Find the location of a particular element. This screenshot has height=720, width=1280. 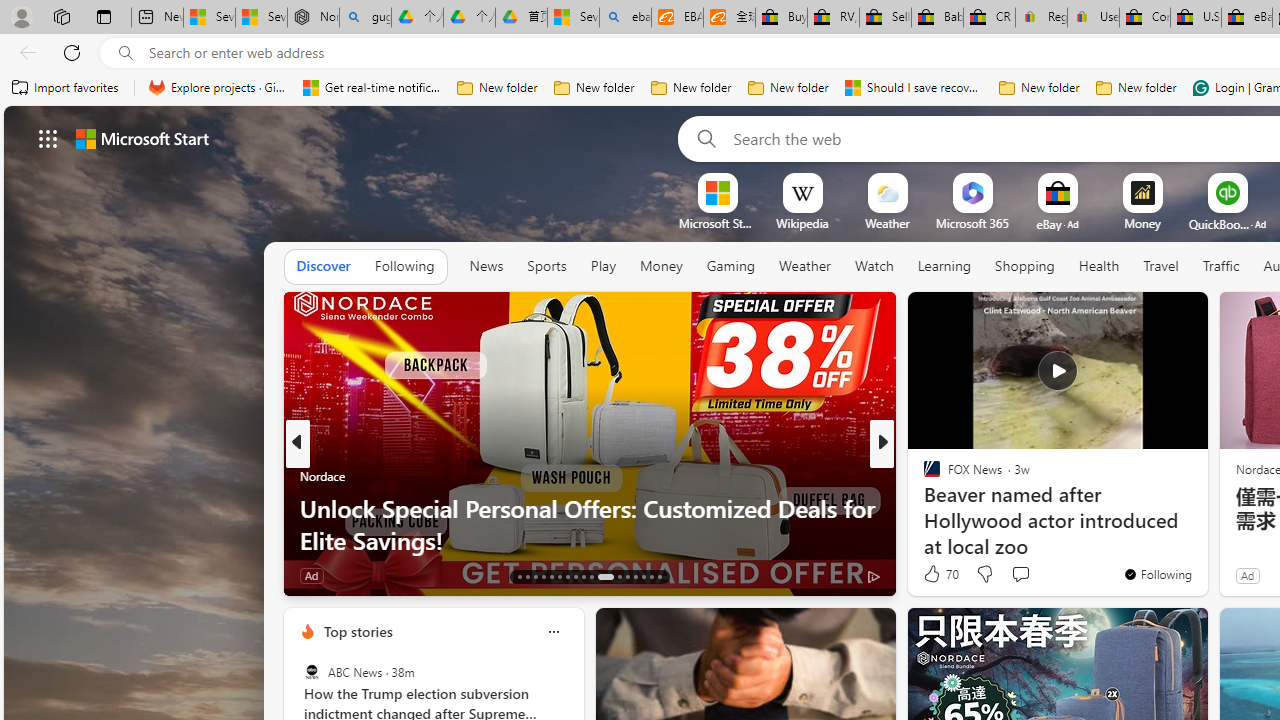

guge yunpan - Search is located at coordinates (365, 18).